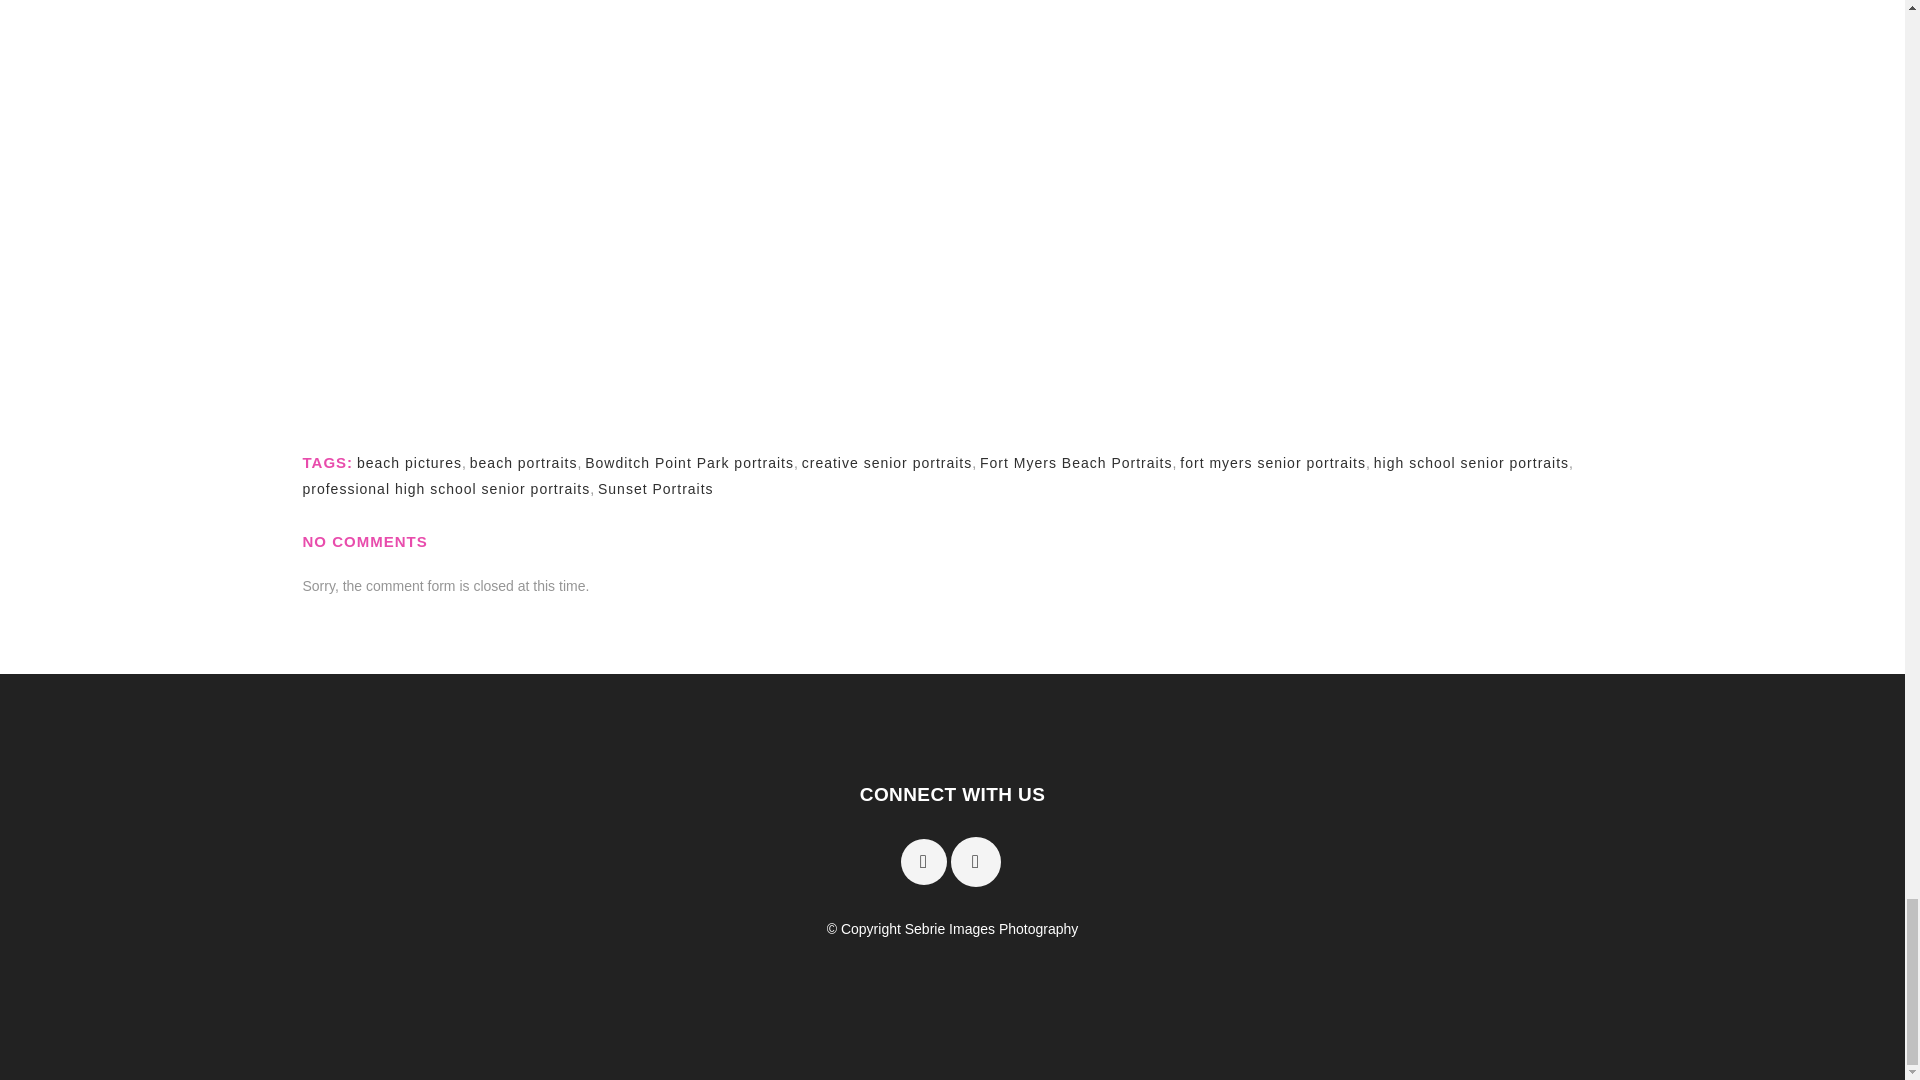  Describe the element at coordinates (524, 462) in the screenshot. I see `beach portraits` at that location.